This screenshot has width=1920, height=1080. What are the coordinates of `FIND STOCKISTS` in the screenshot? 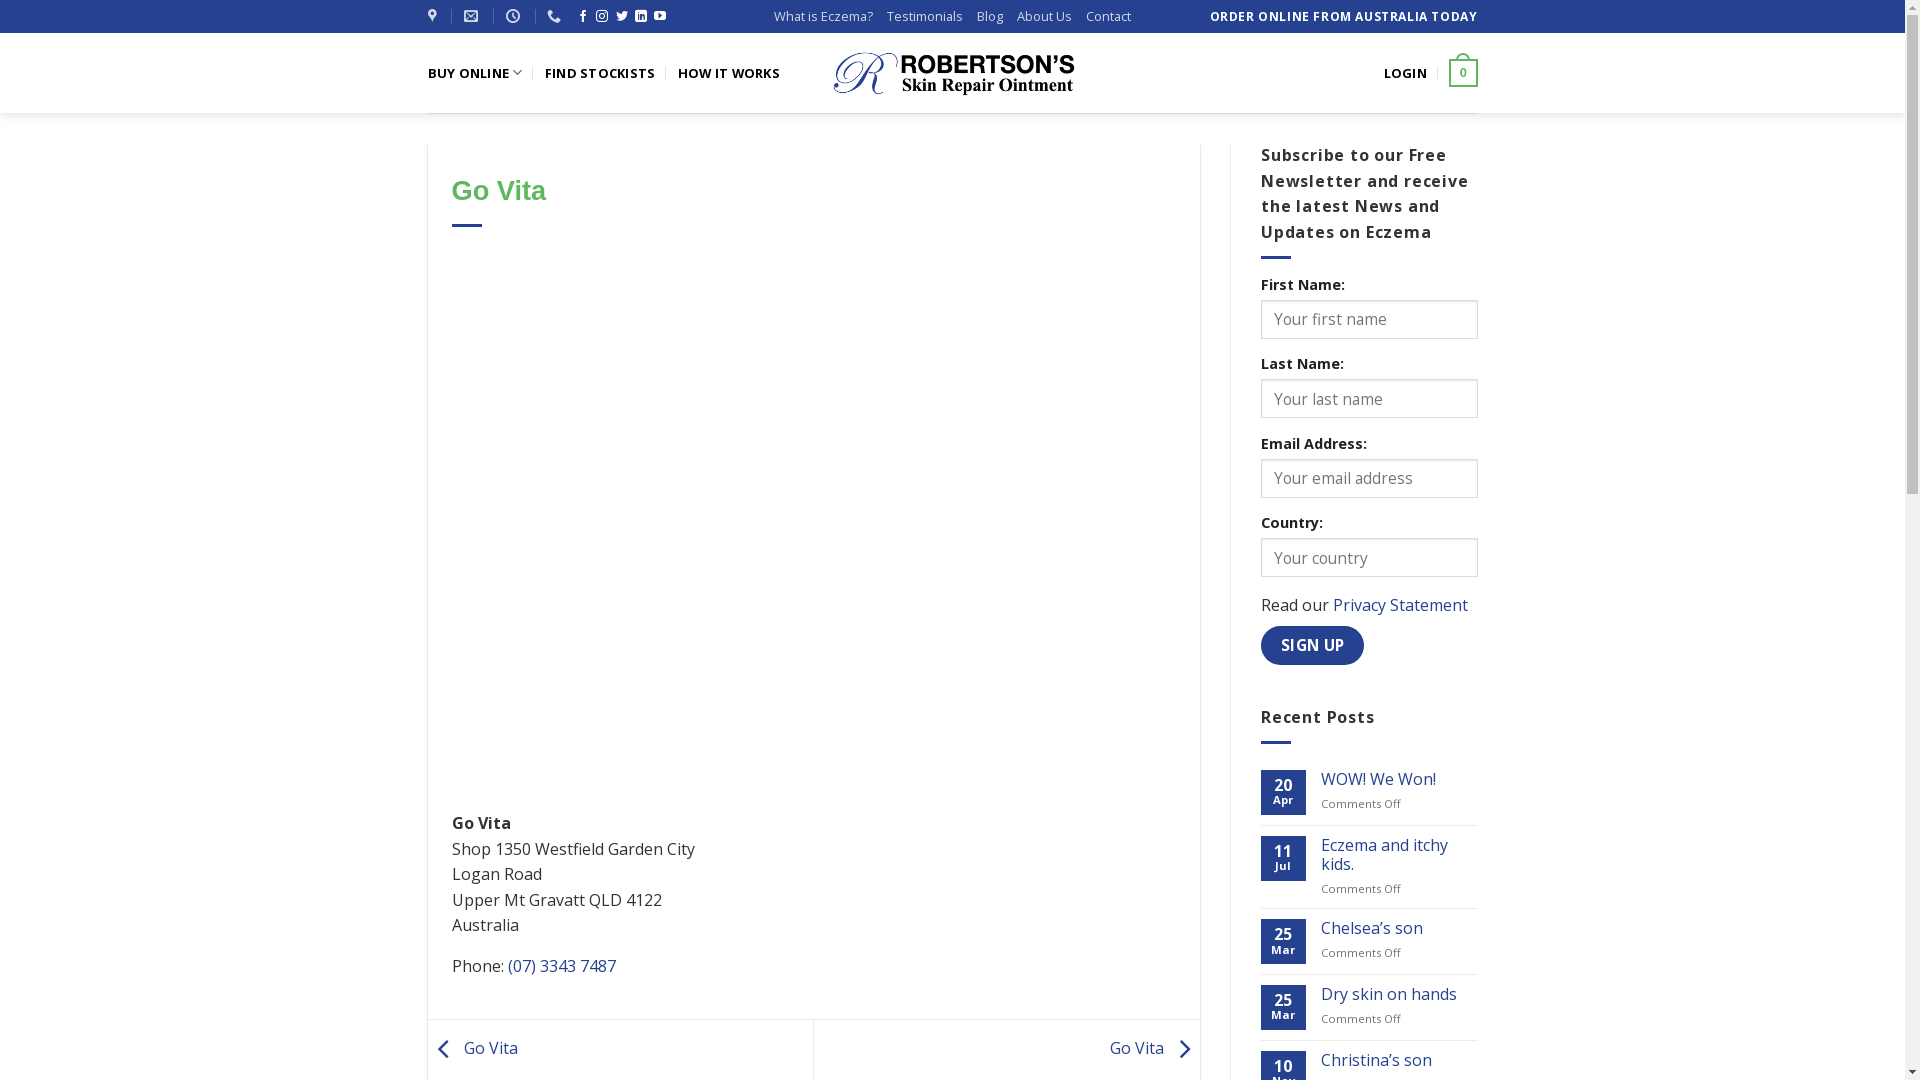 It's located at (600, 73).